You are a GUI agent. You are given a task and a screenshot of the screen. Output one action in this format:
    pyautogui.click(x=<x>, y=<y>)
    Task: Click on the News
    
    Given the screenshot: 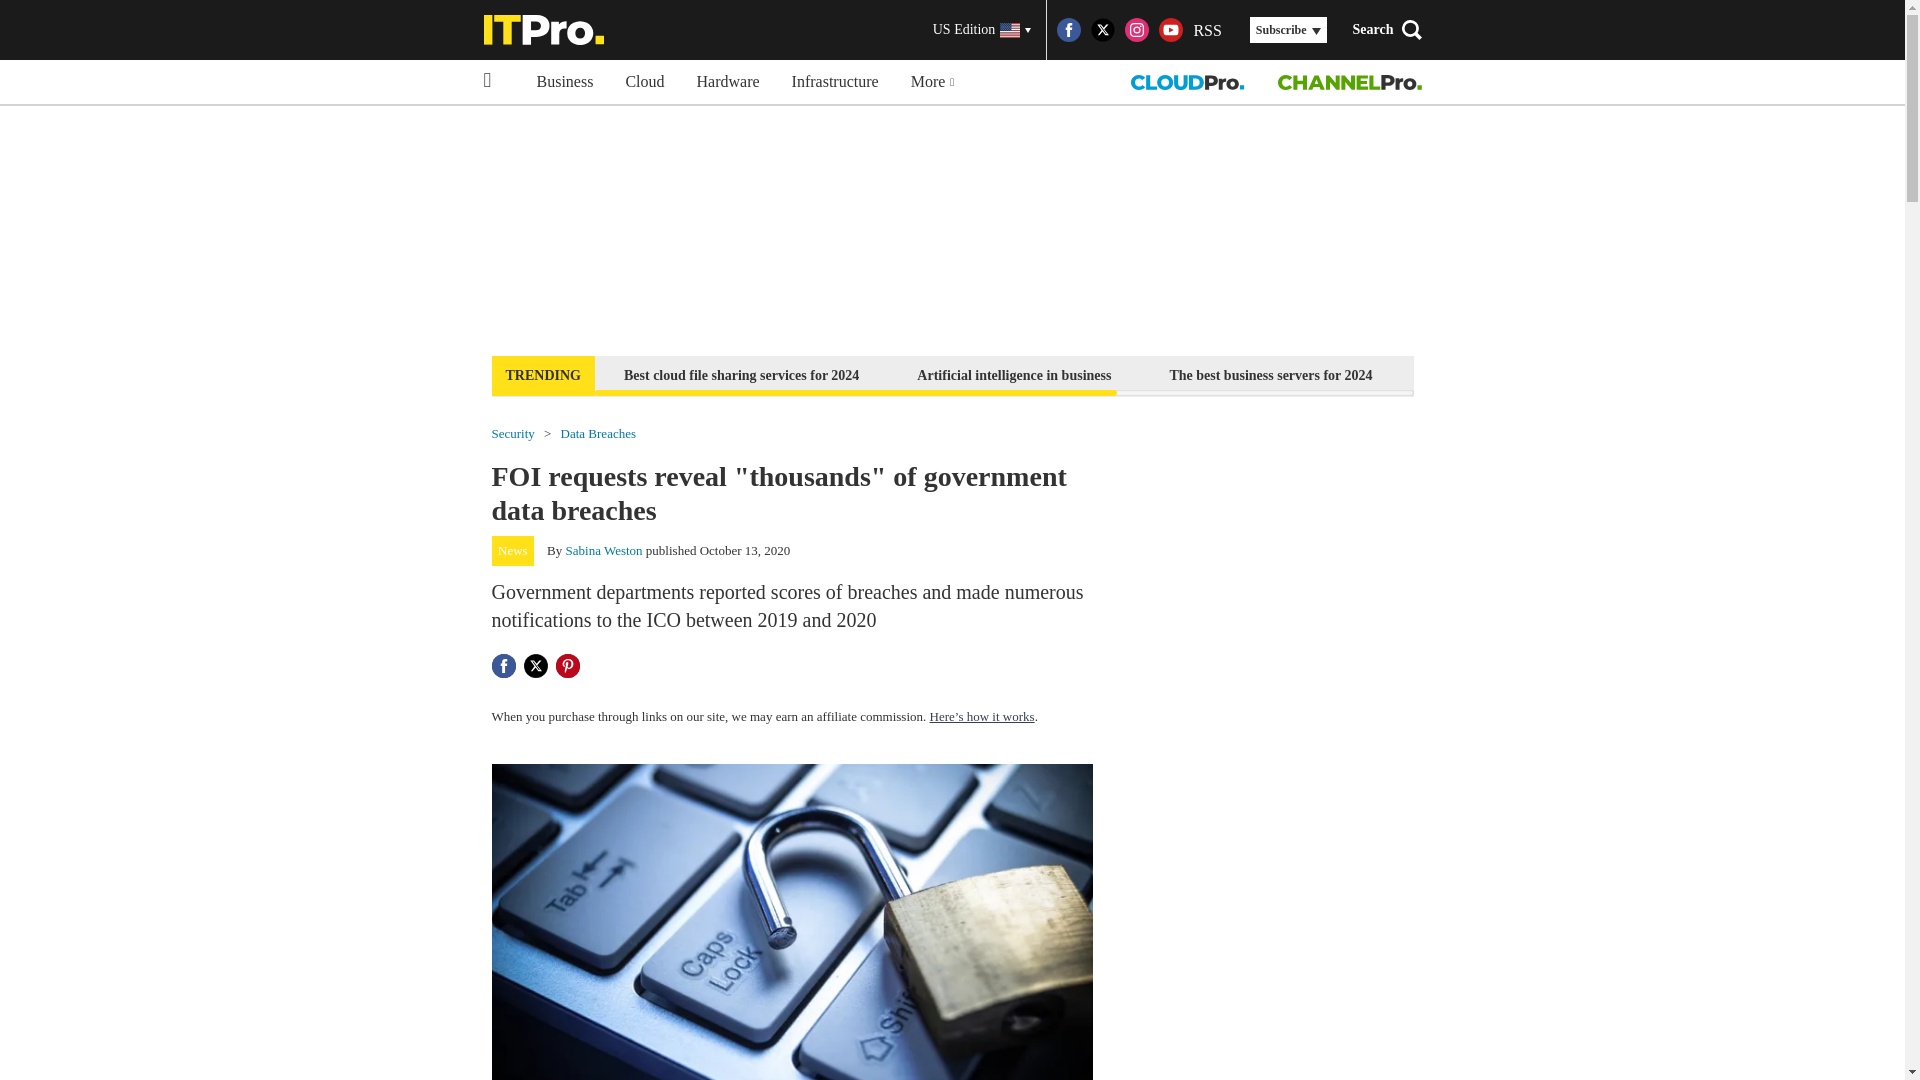 What is the action you would take?
    pyautogui.click(x=513, y=550)
    